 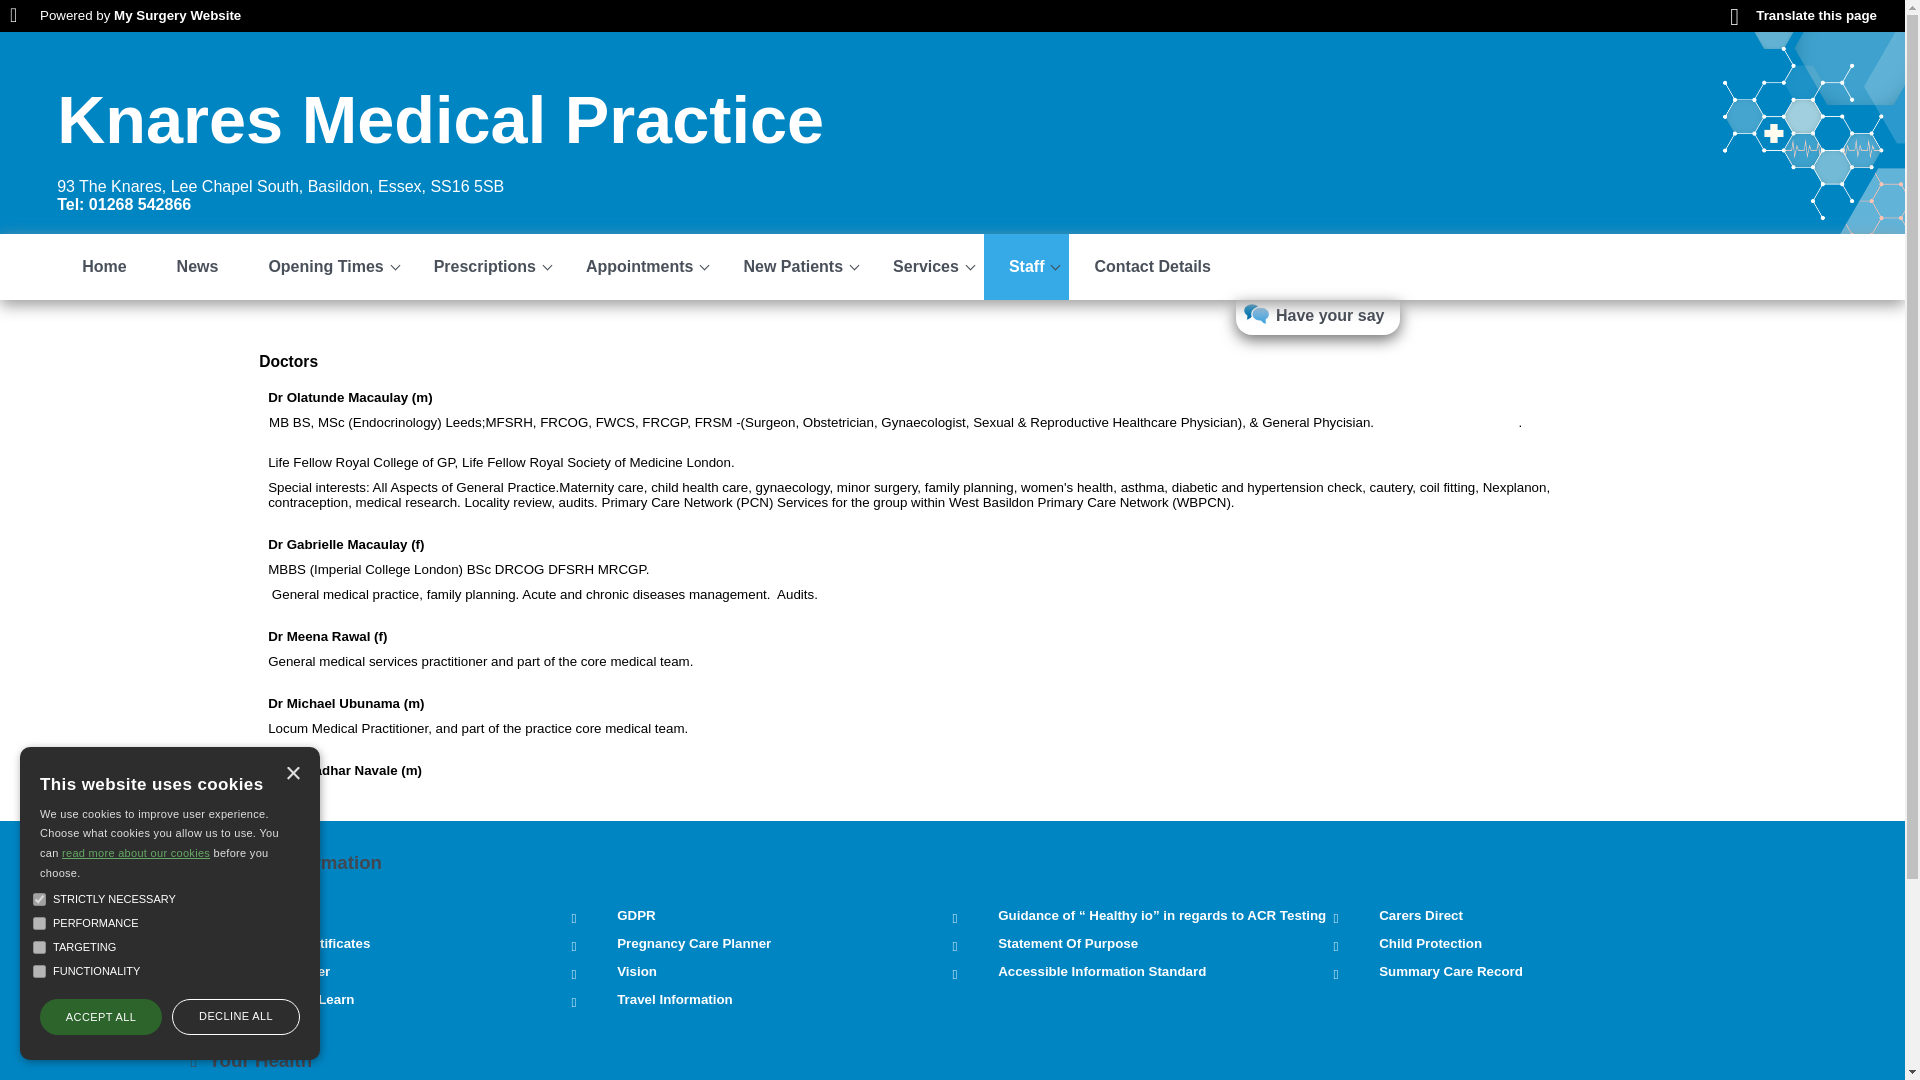 What do you see at coordinates (440, 120) in the screenshot?
I see `Knares Medical Practice` at bounding box center [440, 120].